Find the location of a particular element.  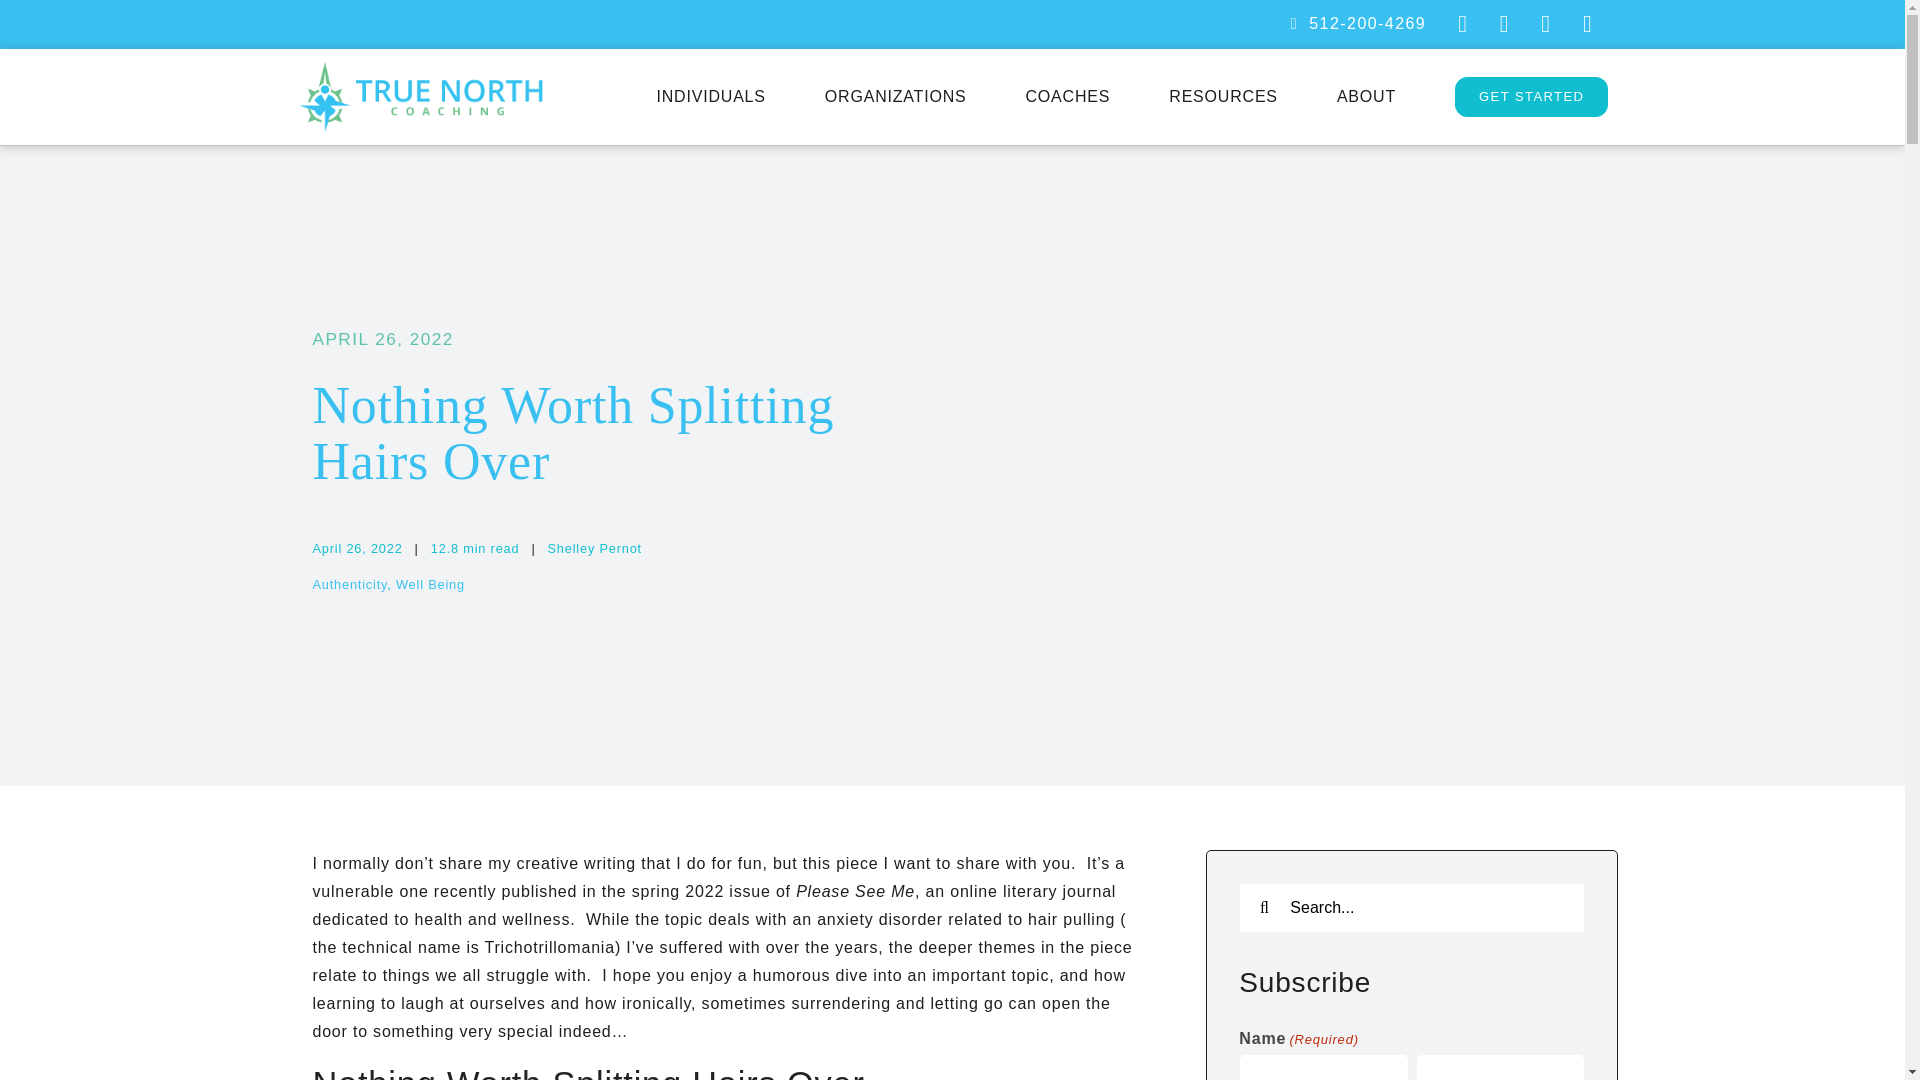

ORGANIZATIONS is located at coordinates (896, 96).